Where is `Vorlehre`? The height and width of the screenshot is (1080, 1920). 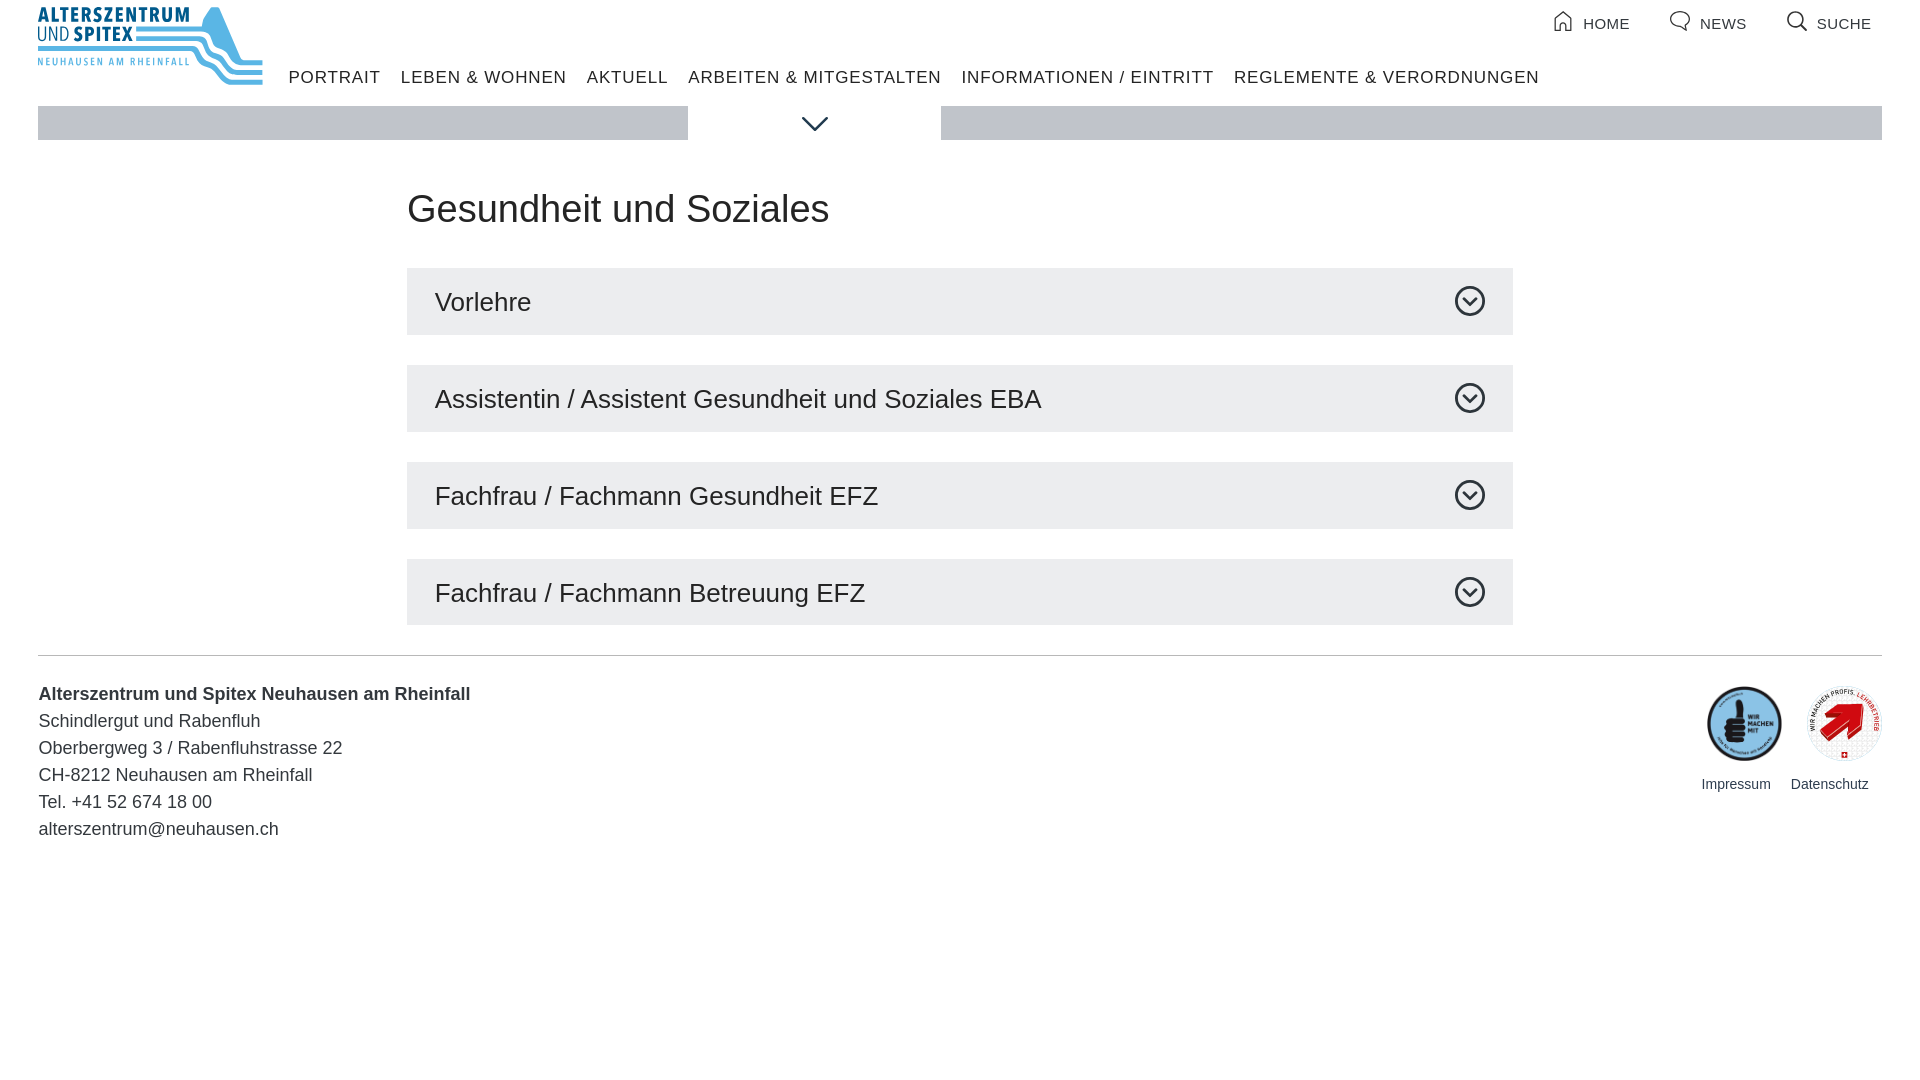 Vorlehre is located at coordinates (960, 301).